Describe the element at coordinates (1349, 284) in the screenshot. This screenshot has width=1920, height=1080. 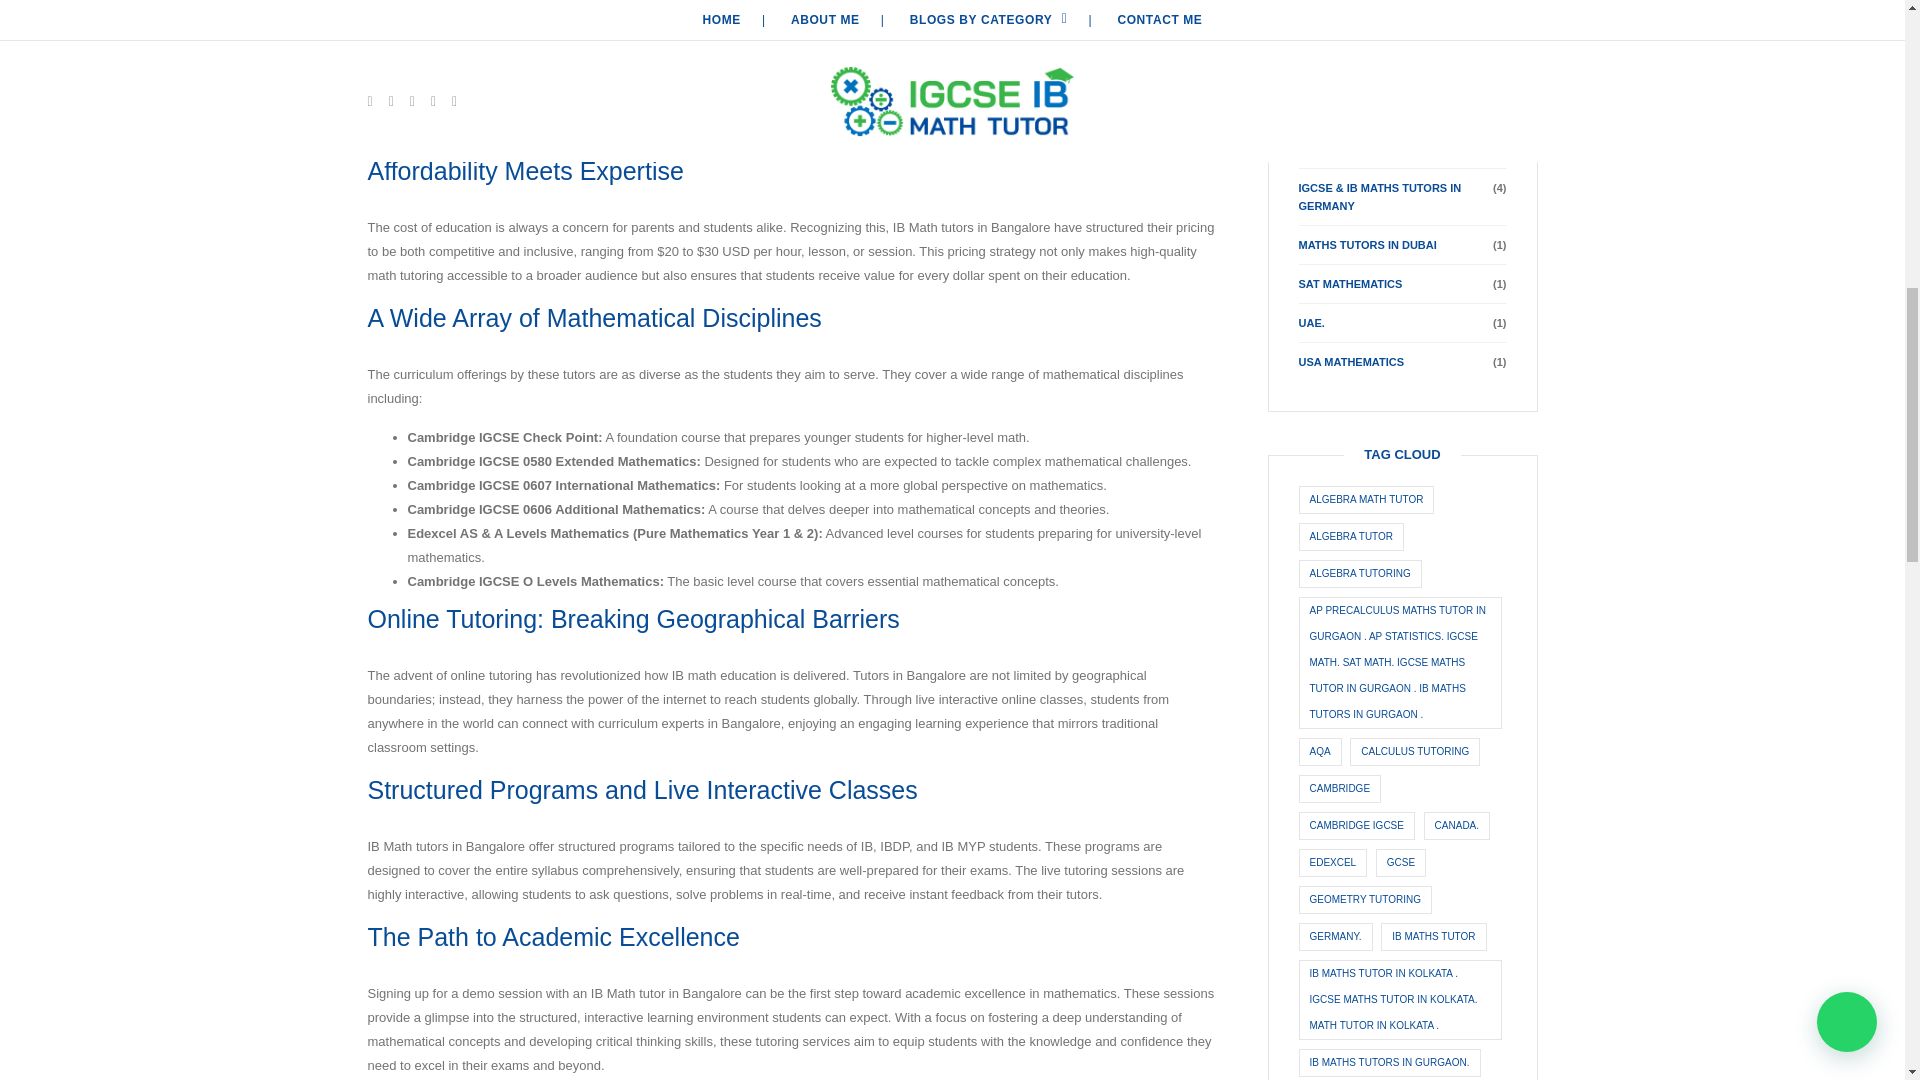
I see `SAT MATHEMATICS` at that location.